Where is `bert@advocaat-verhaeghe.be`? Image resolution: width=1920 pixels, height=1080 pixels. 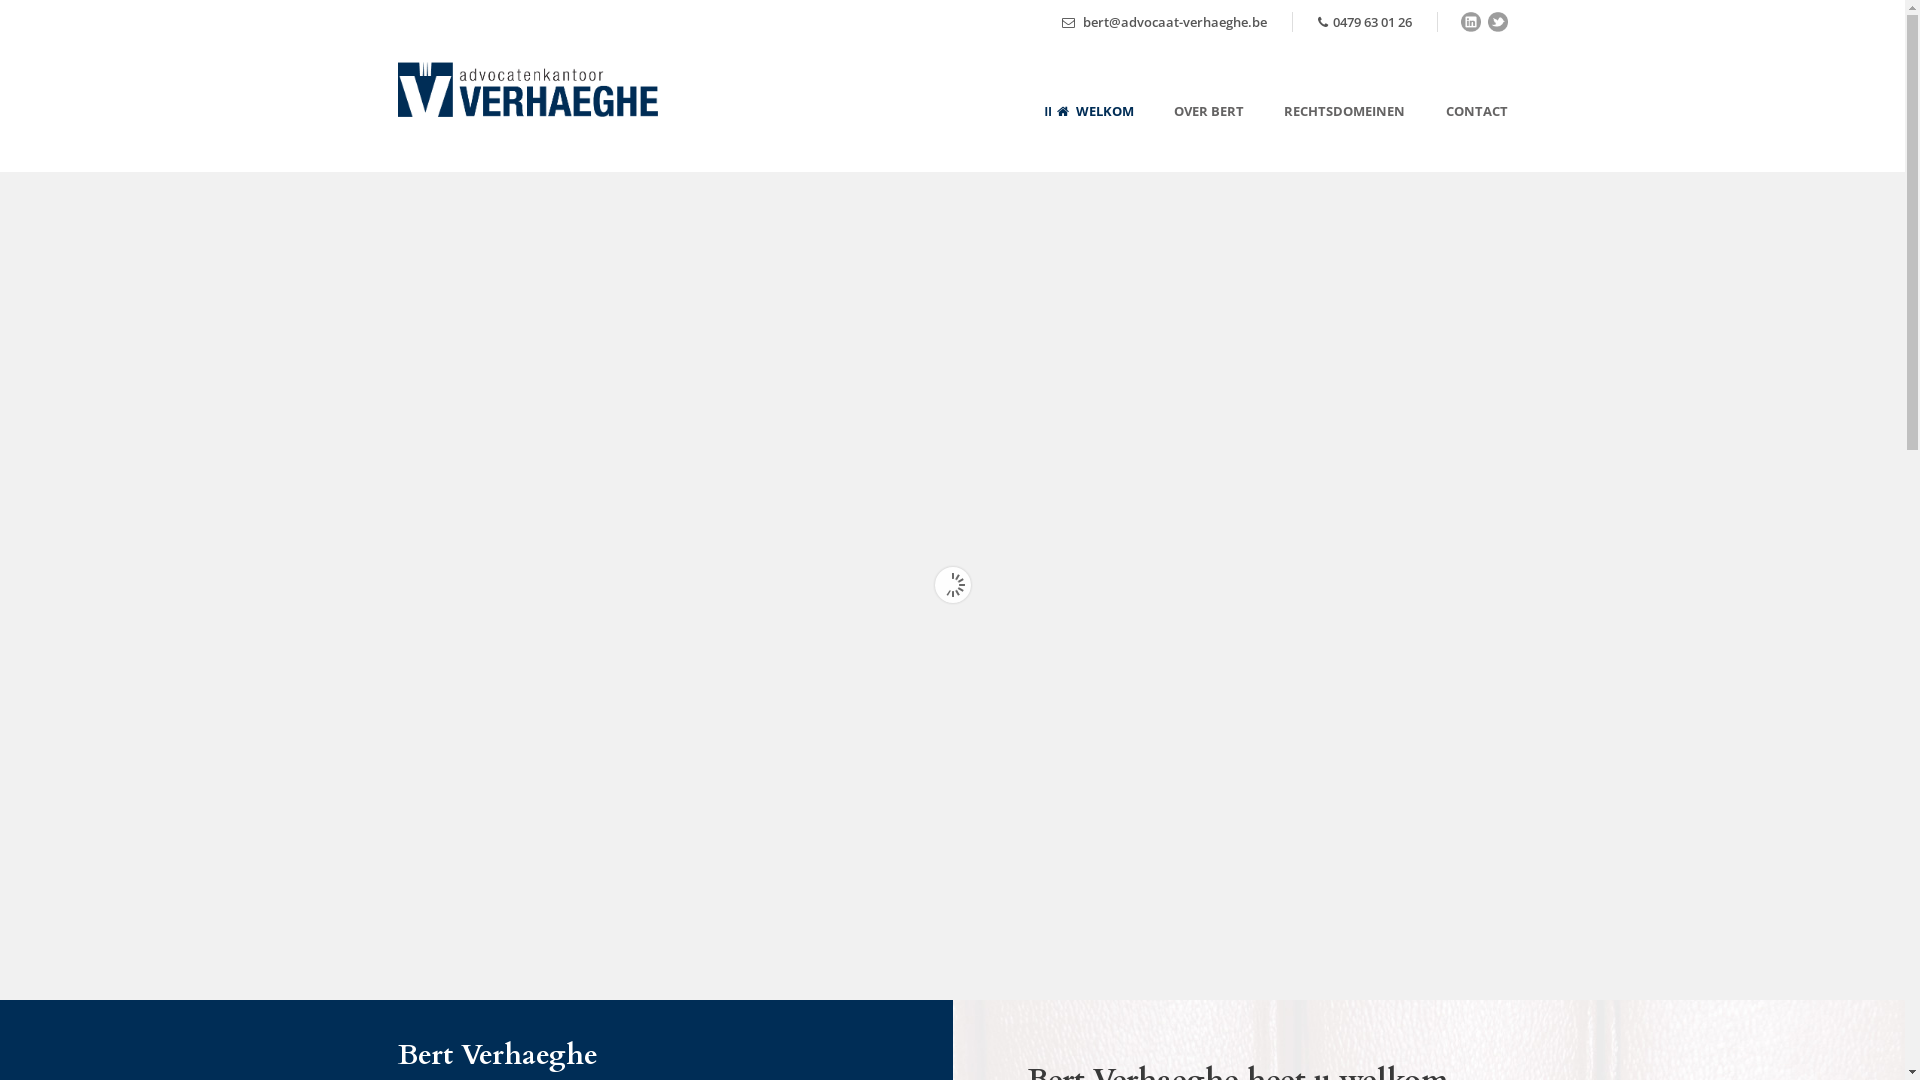
bert@advocaat-verhaeghe.be is located at coordinates (1164, 22).